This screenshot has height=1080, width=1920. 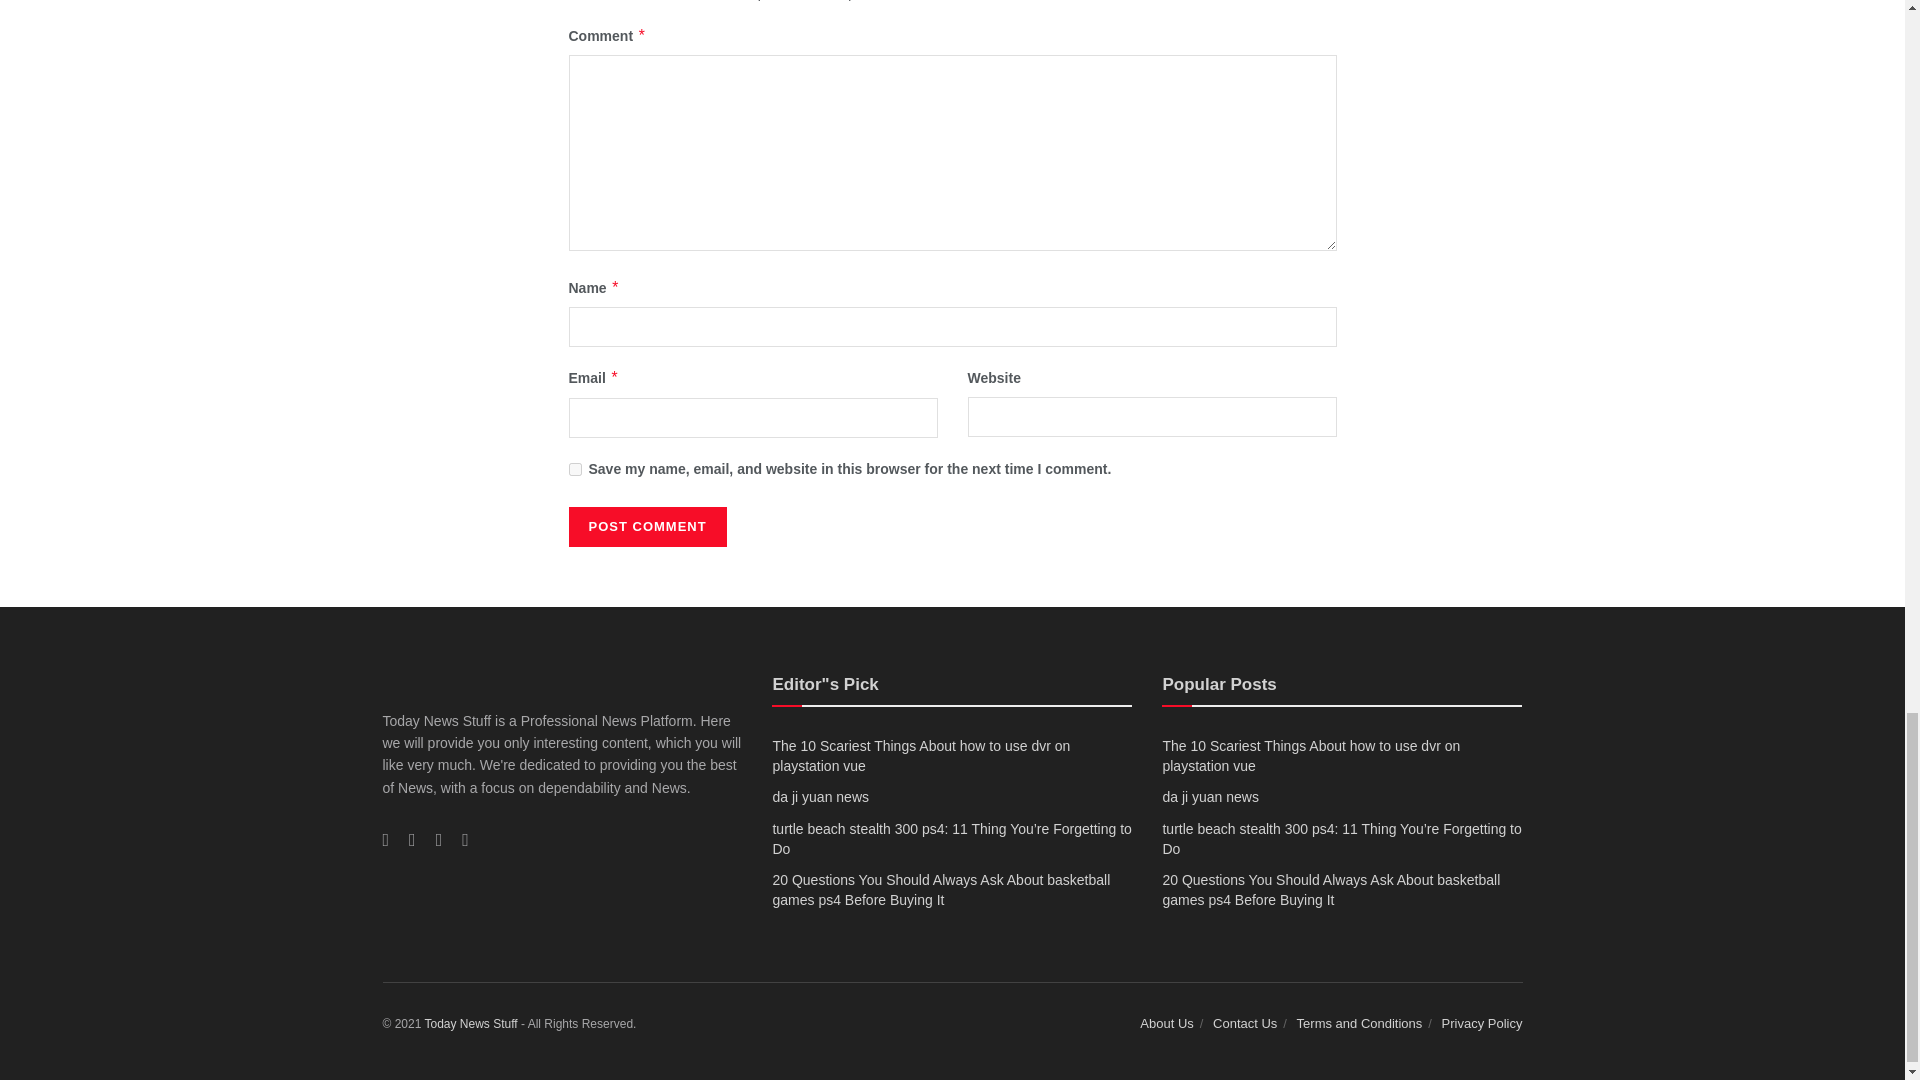 What do you see at coordinates (646, 526) in the screenshot?
I see `Post Comment` at bounding box center [646, 526].